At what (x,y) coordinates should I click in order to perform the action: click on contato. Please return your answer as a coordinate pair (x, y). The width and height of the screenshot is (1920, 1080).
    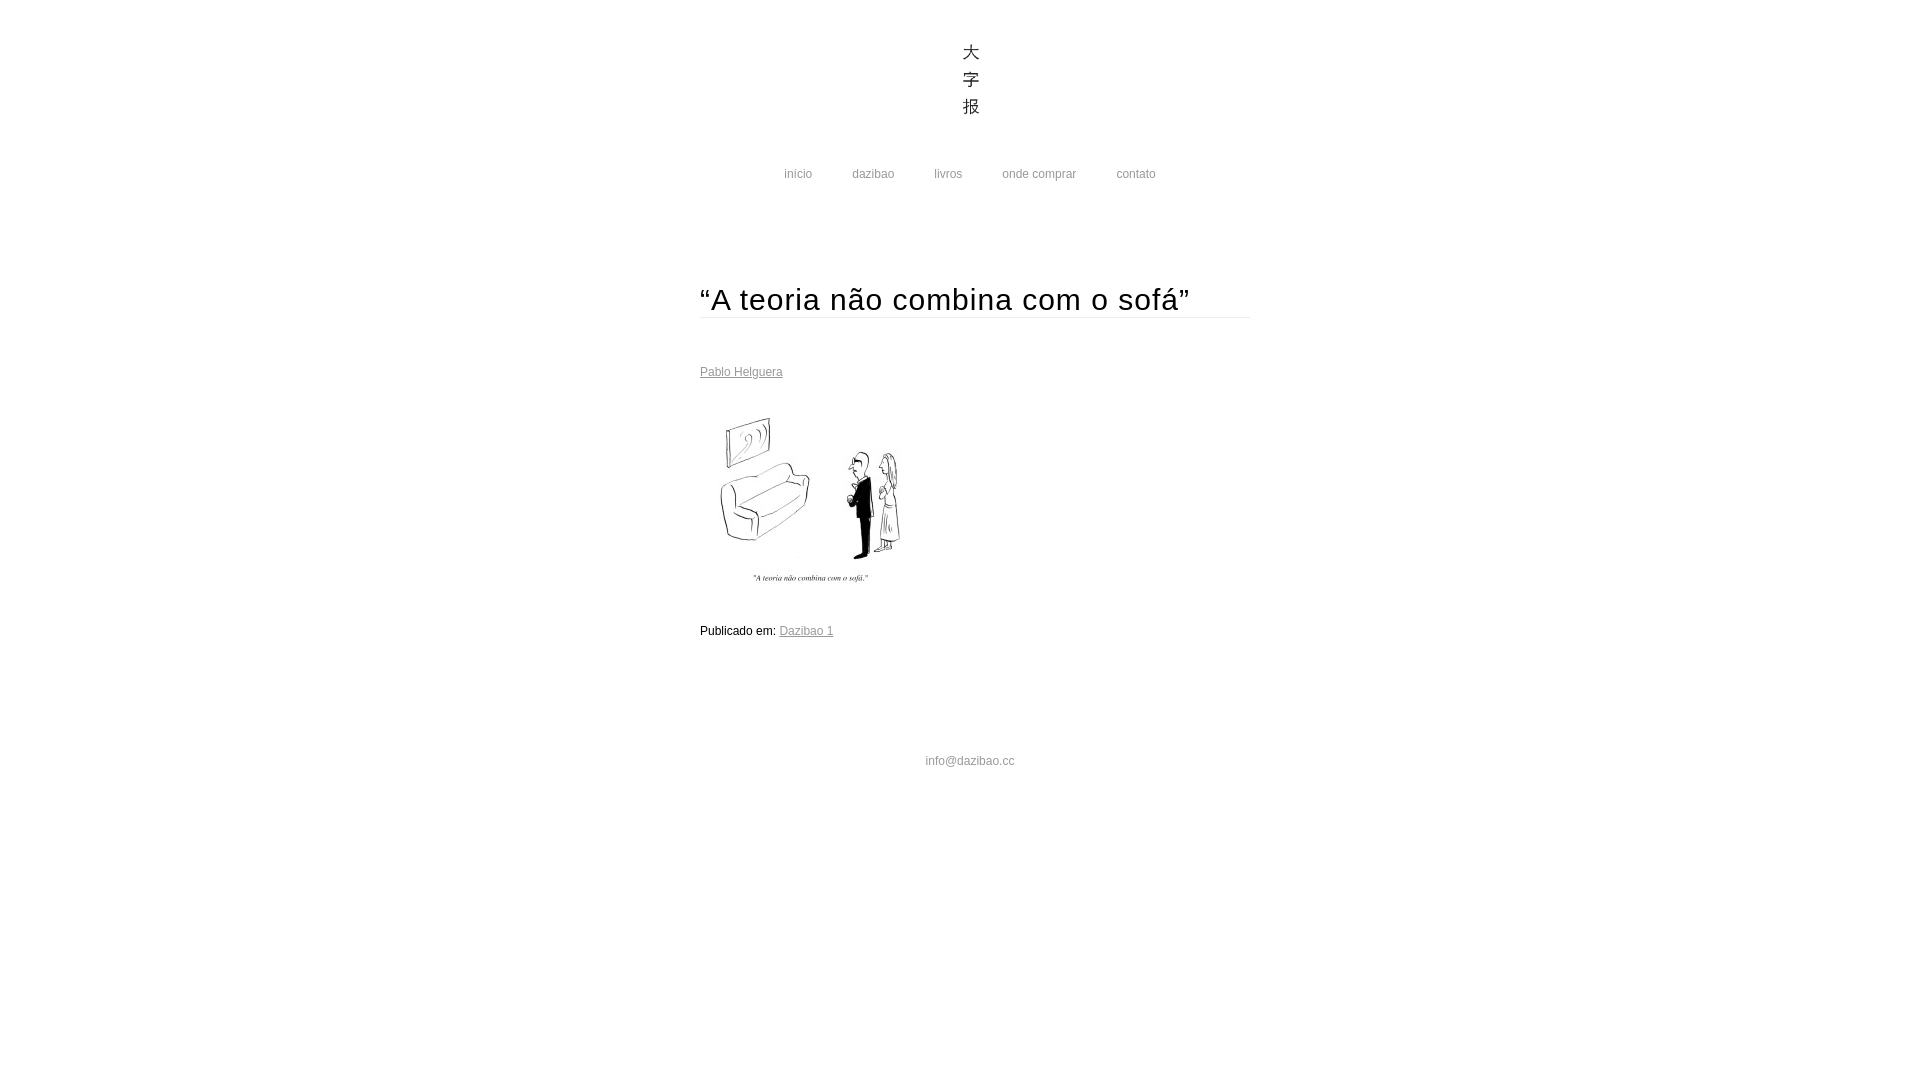
    Looking at the image, I should click on (1136, 174).